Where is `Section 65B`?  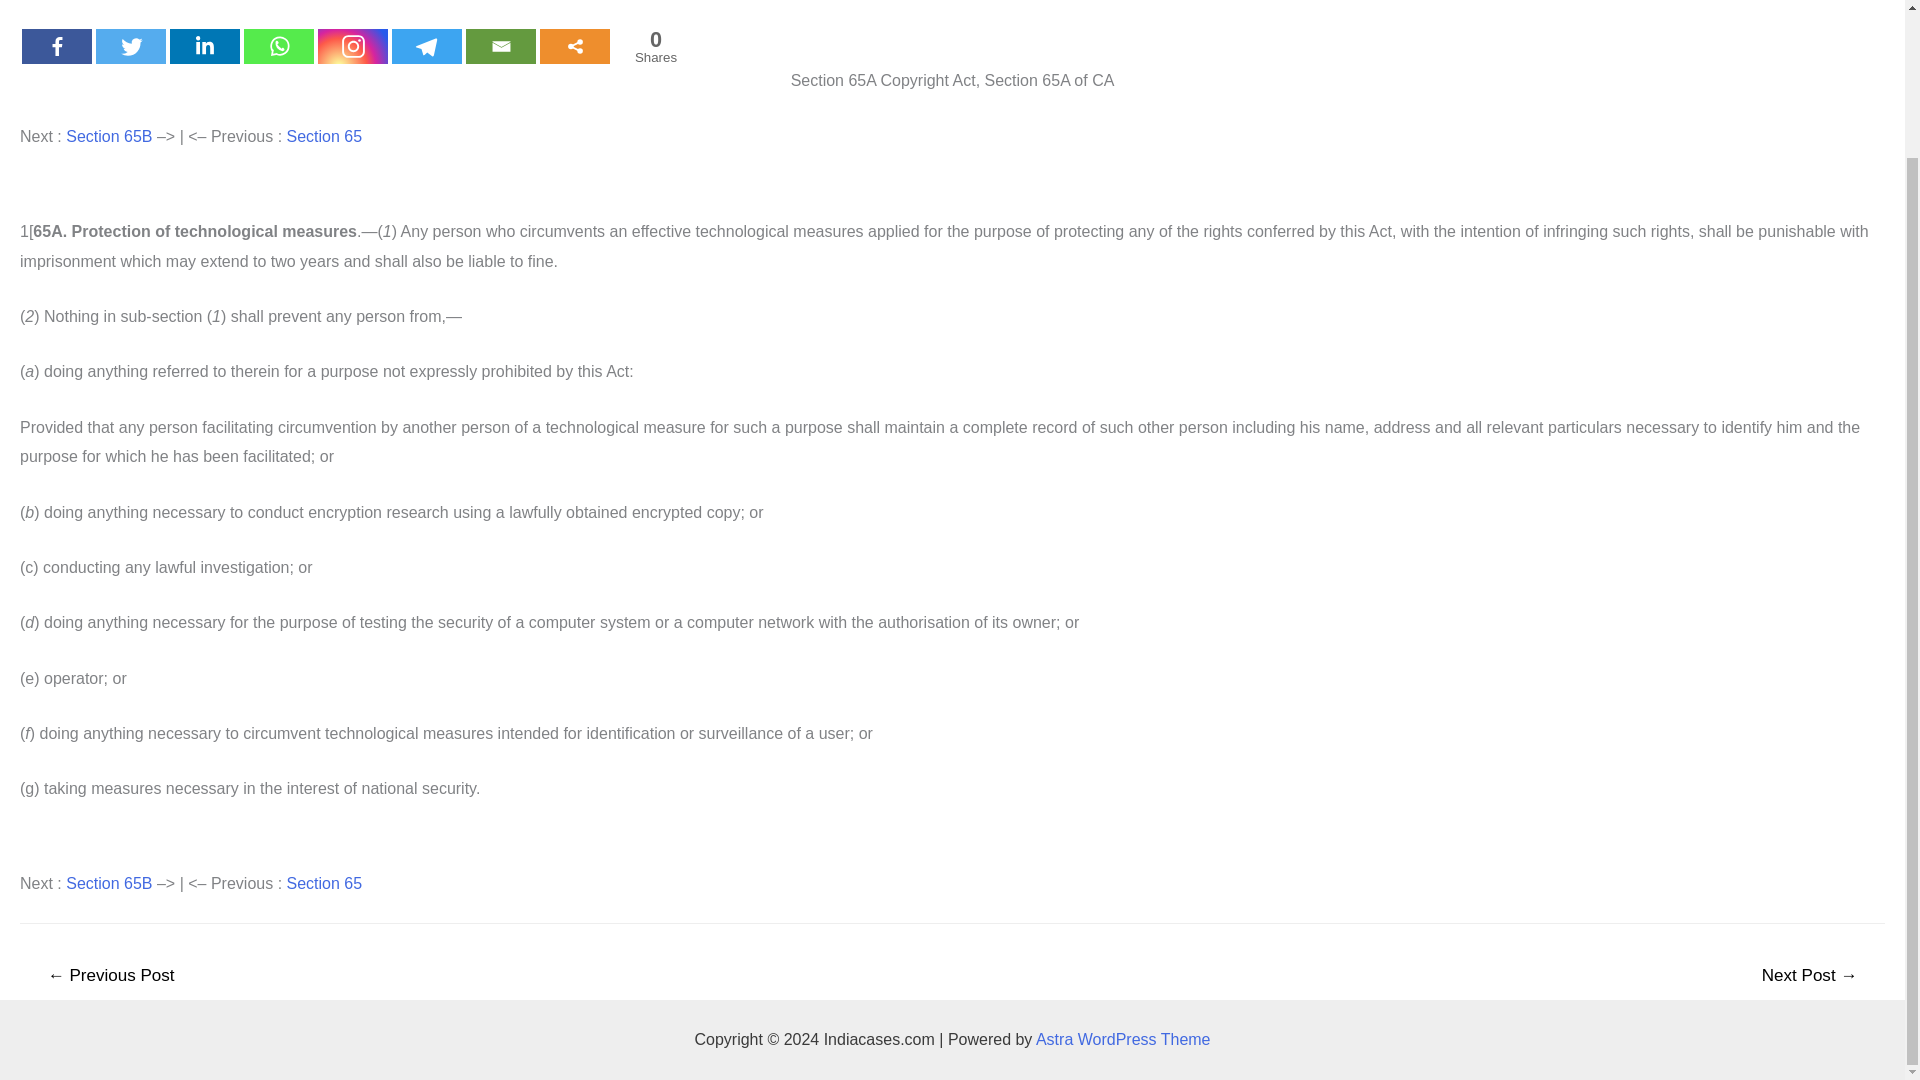 Section 65B is located at coordinates (108, 136).